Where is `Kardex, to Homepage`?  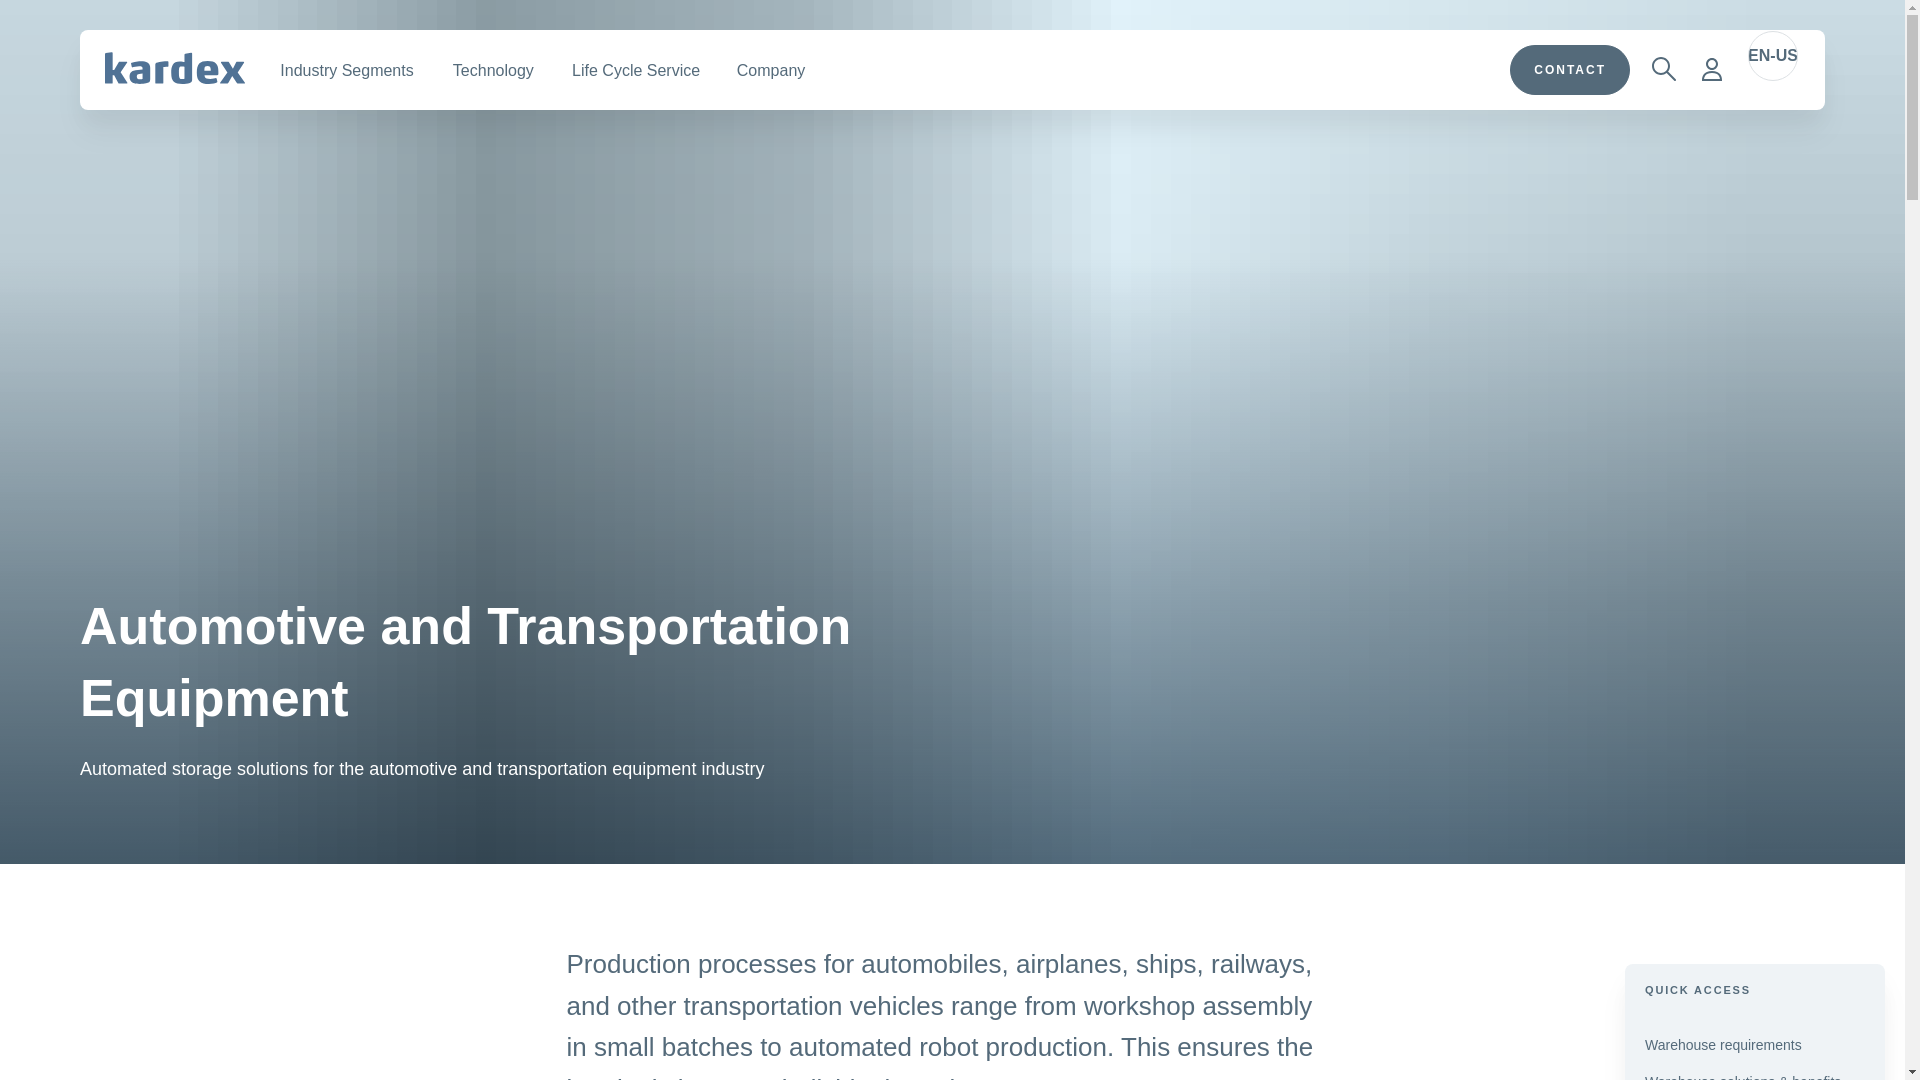 Kardex, to Homepage is located at coordinates (175, 68).